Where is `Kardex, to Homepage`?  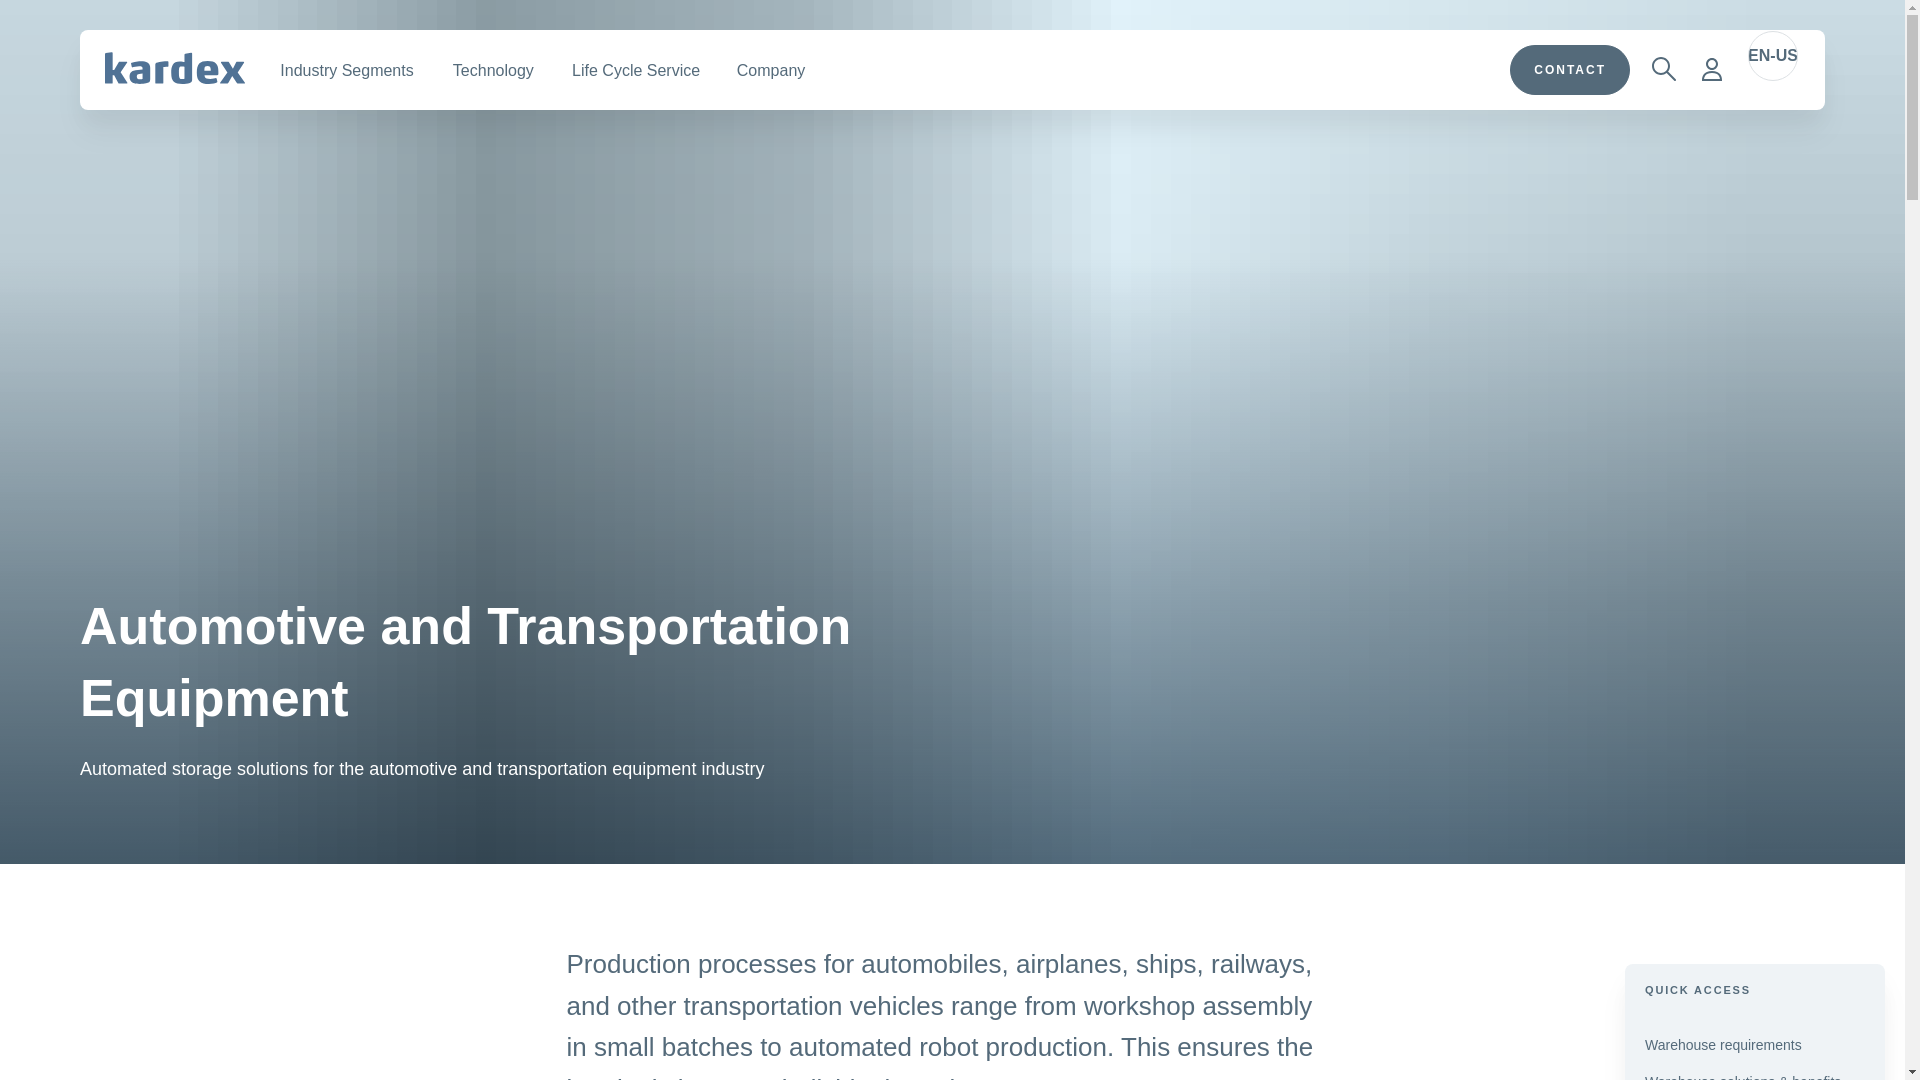 Kardex, to Homepage is located at coordinates (175, 68).